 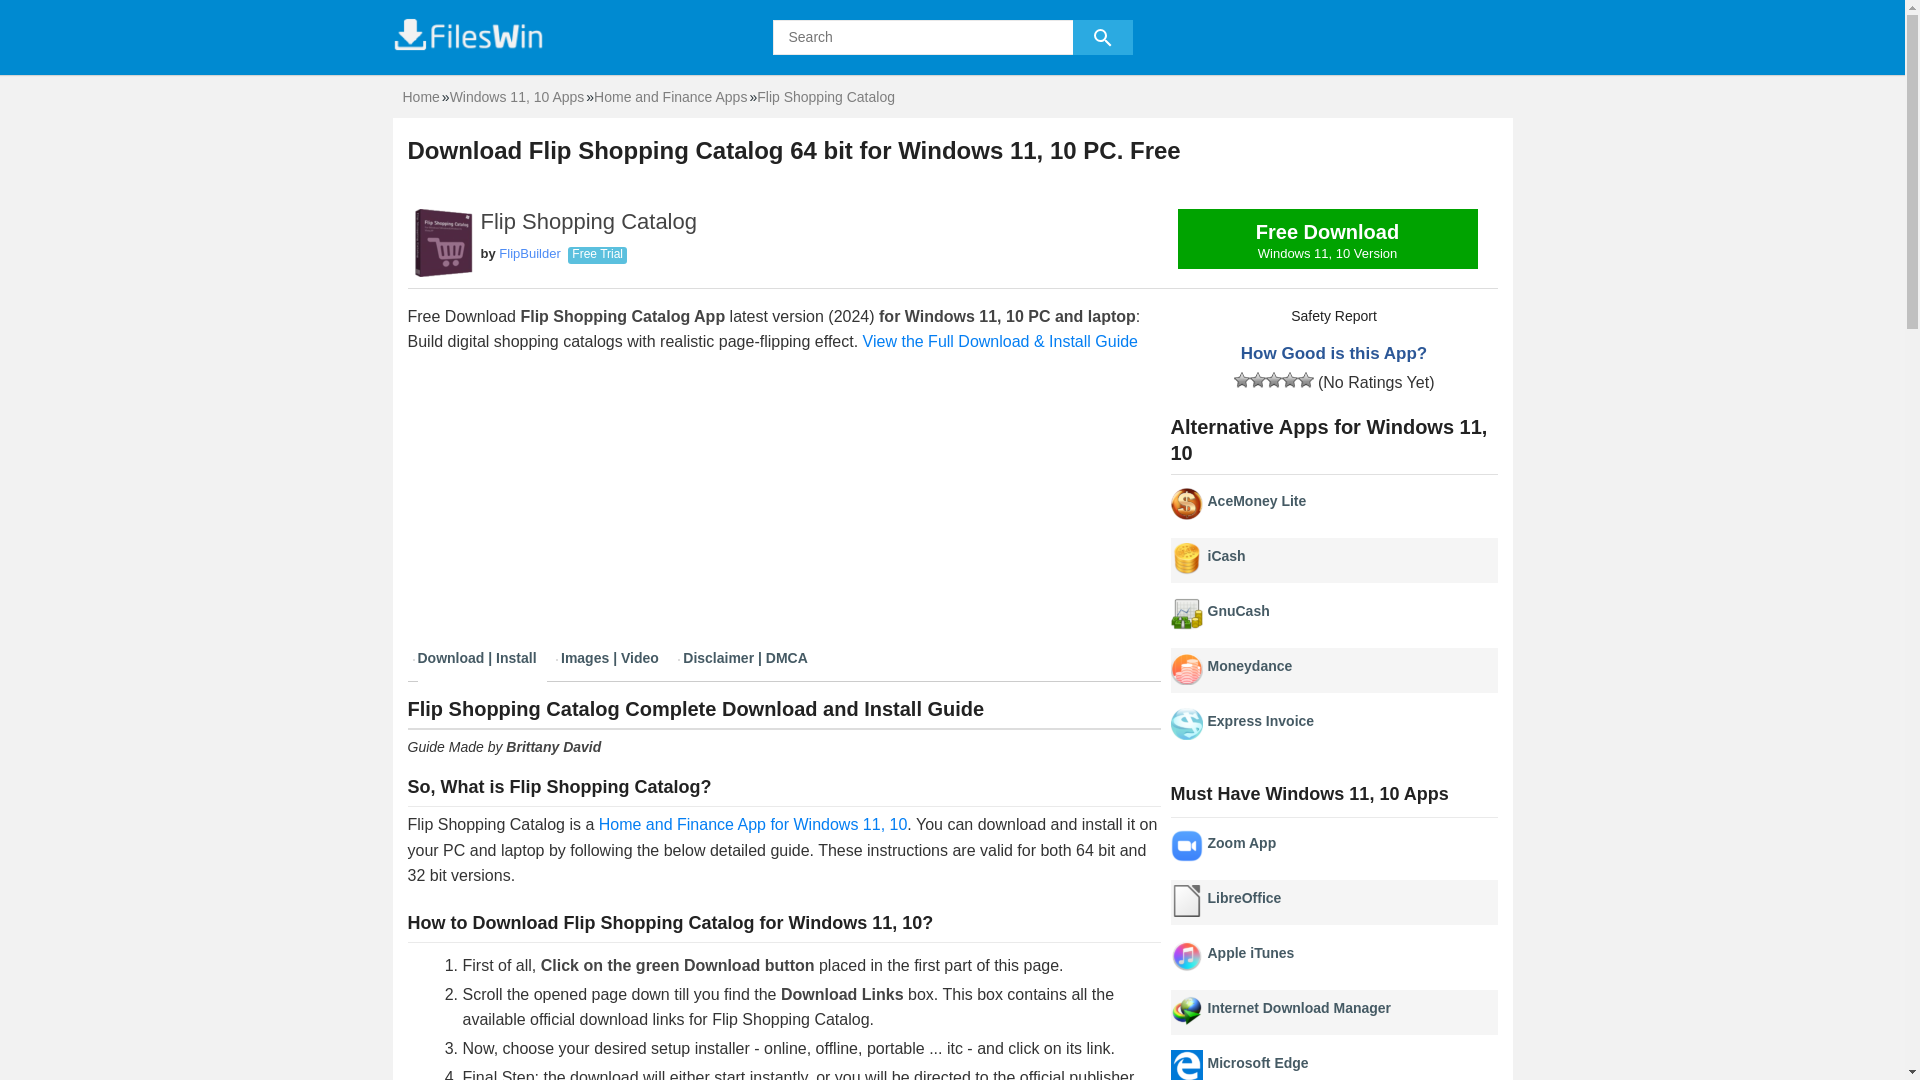 I want to click on Microsoft Edge, so click(x=1250, y=953).